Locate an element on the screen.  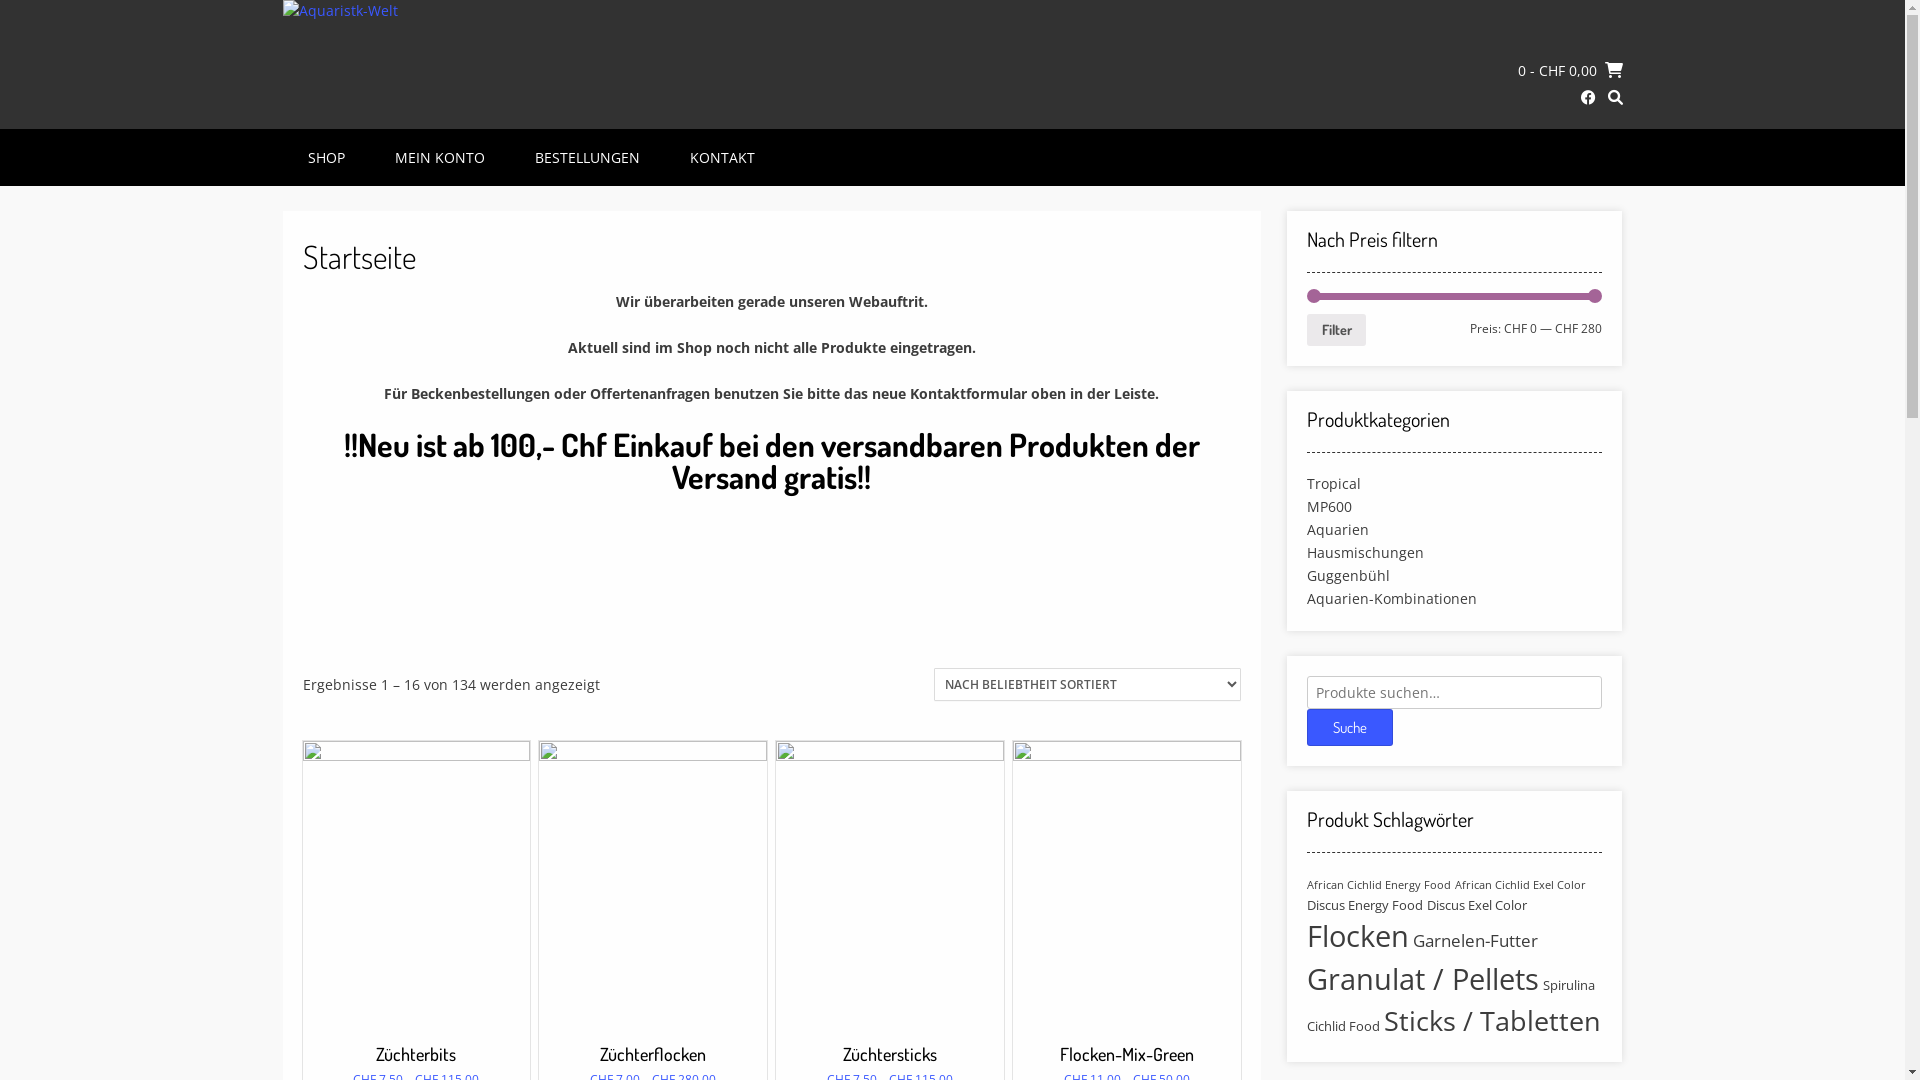
Find Us on Facebook is located at coordinates (1588, 98).